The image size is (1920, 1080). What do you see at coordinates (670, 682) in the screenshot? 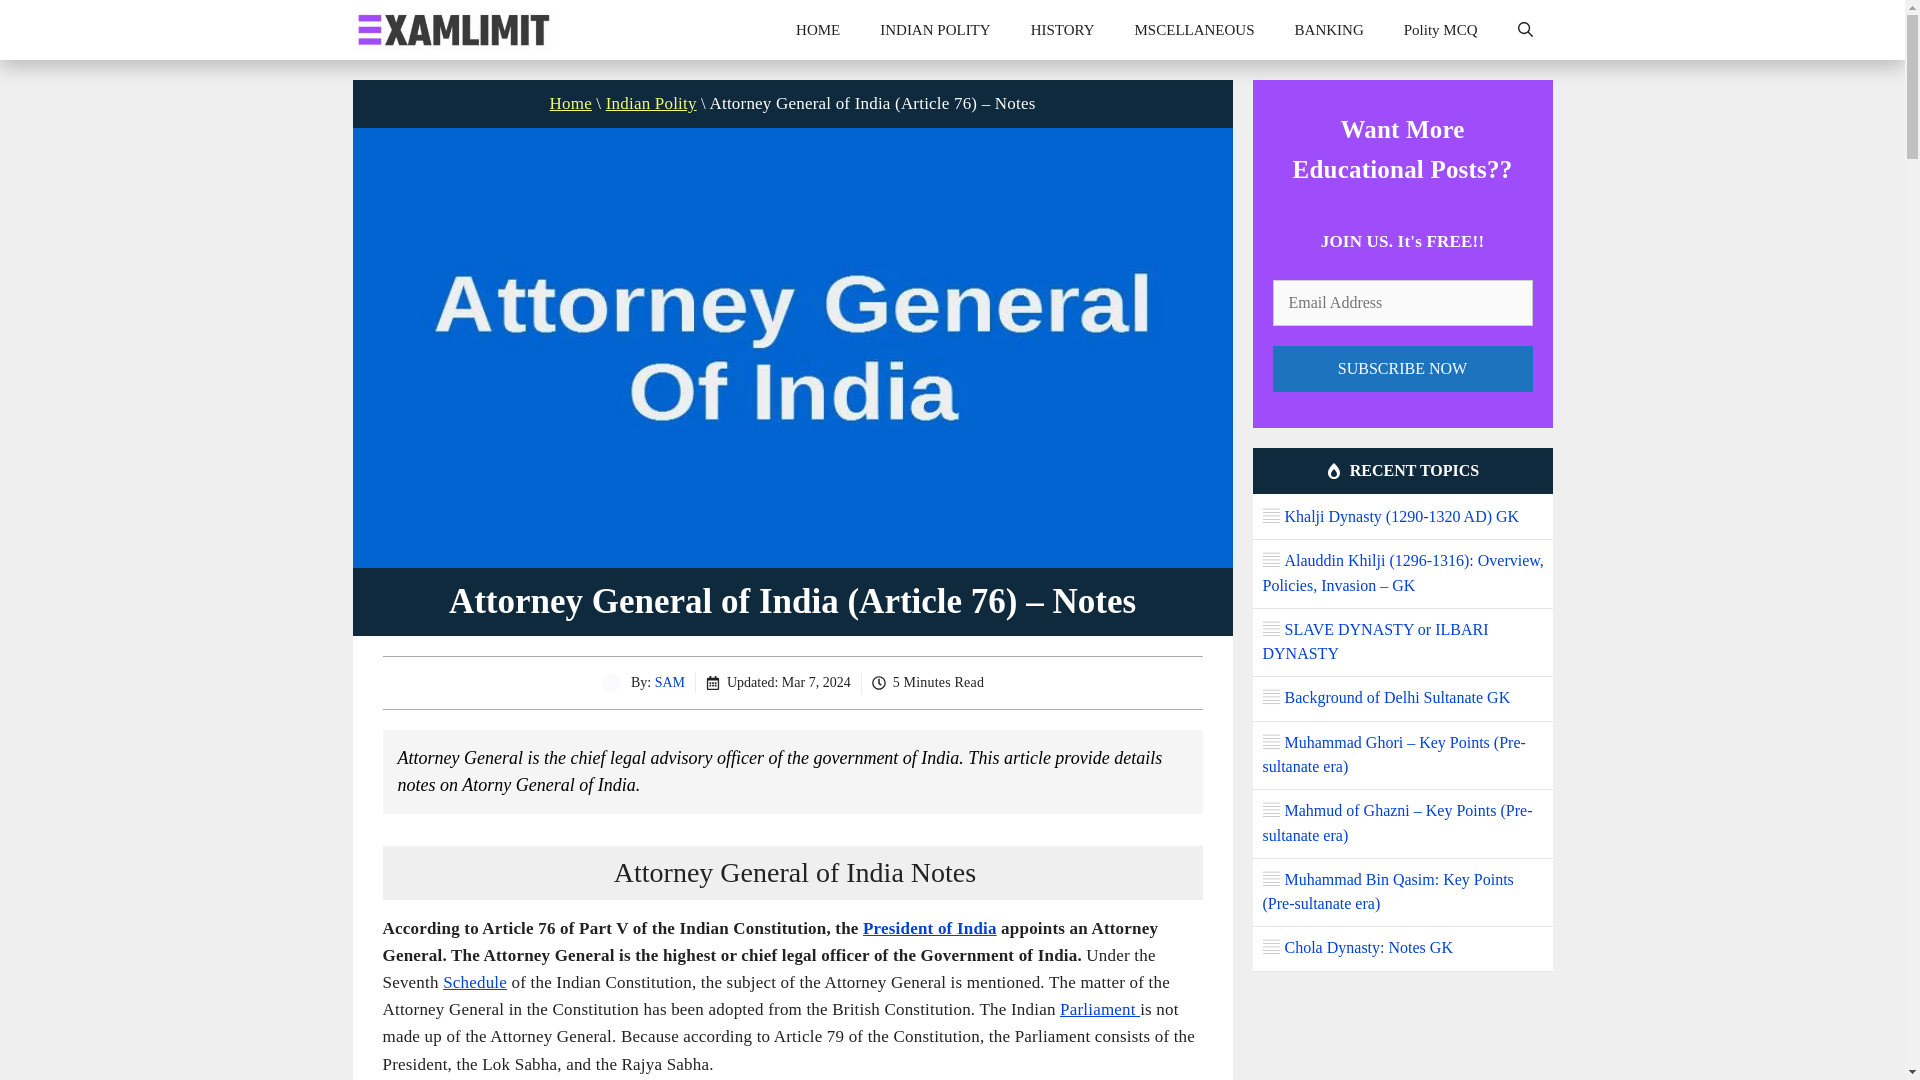
I see `SAM` at bounding box center [670, 682].